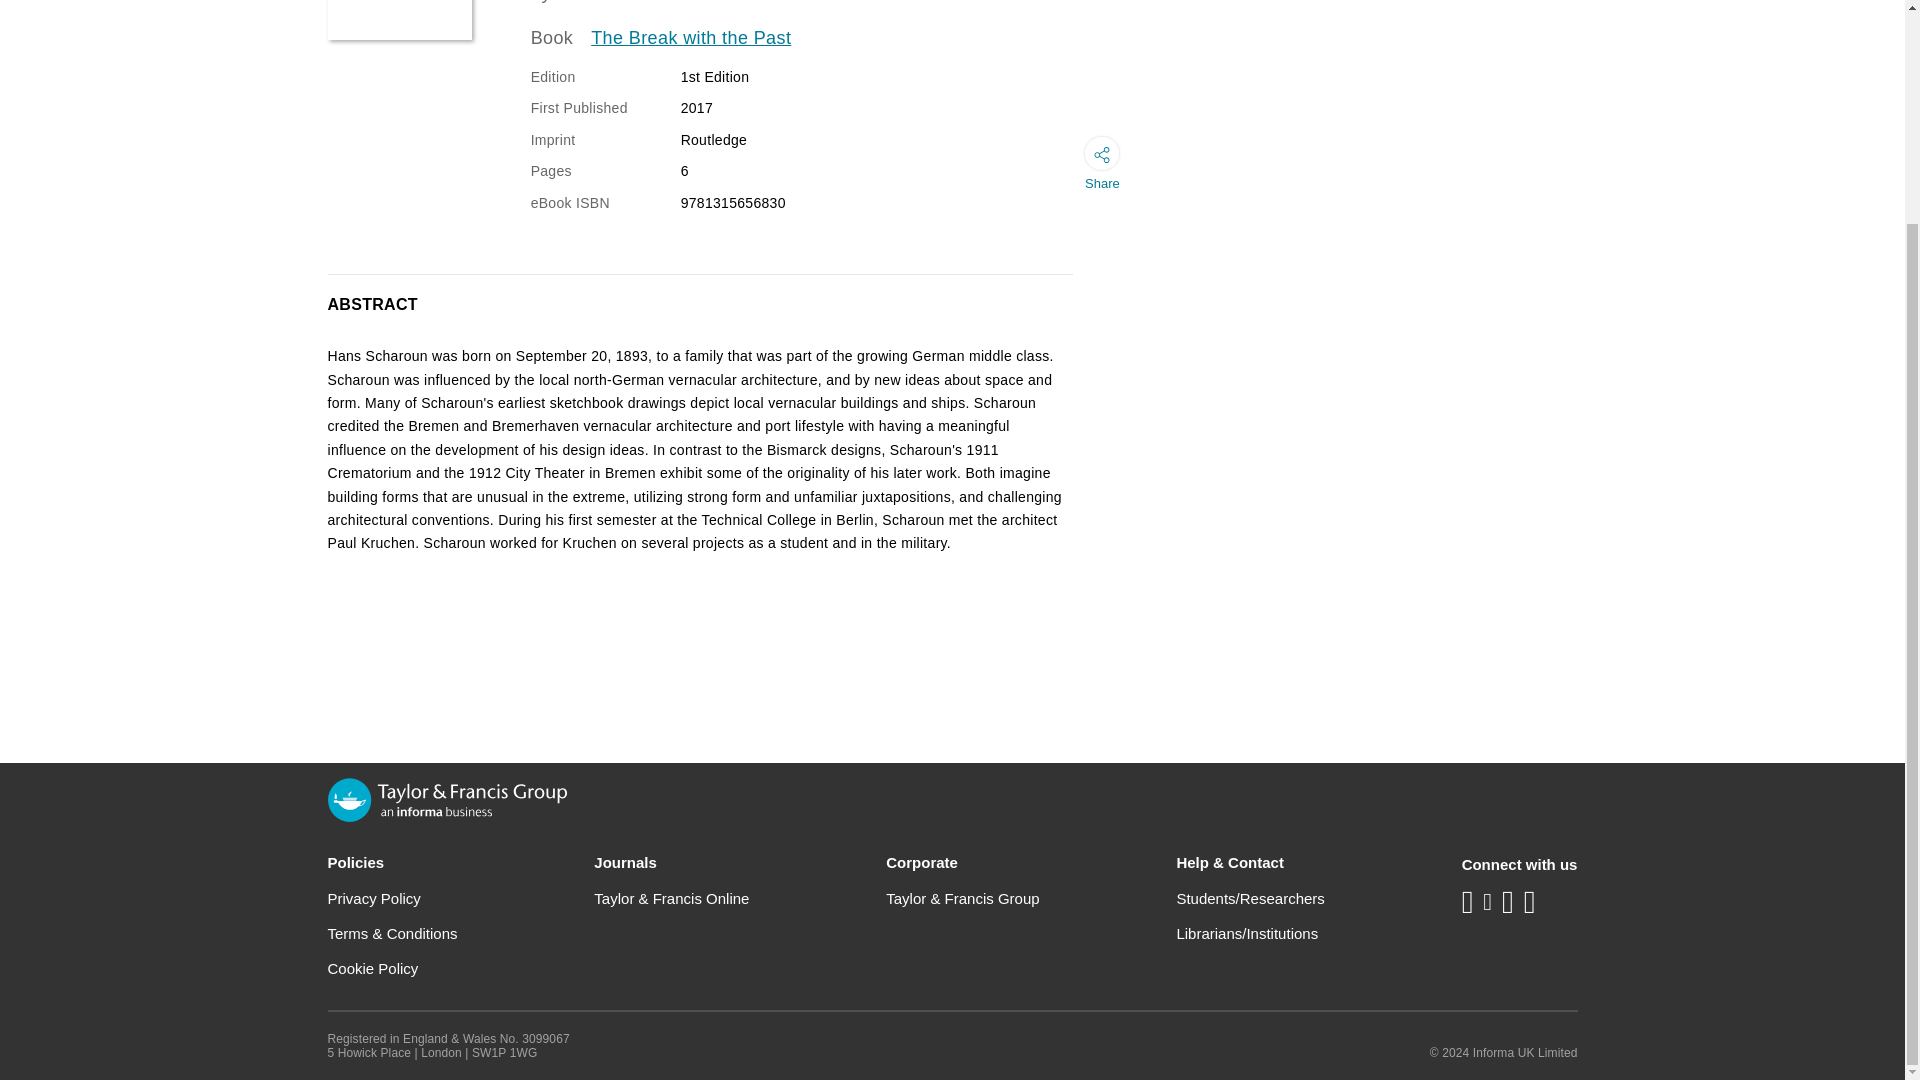  I want to click on Deborah Ascher Barnstone, so click(670, 2).